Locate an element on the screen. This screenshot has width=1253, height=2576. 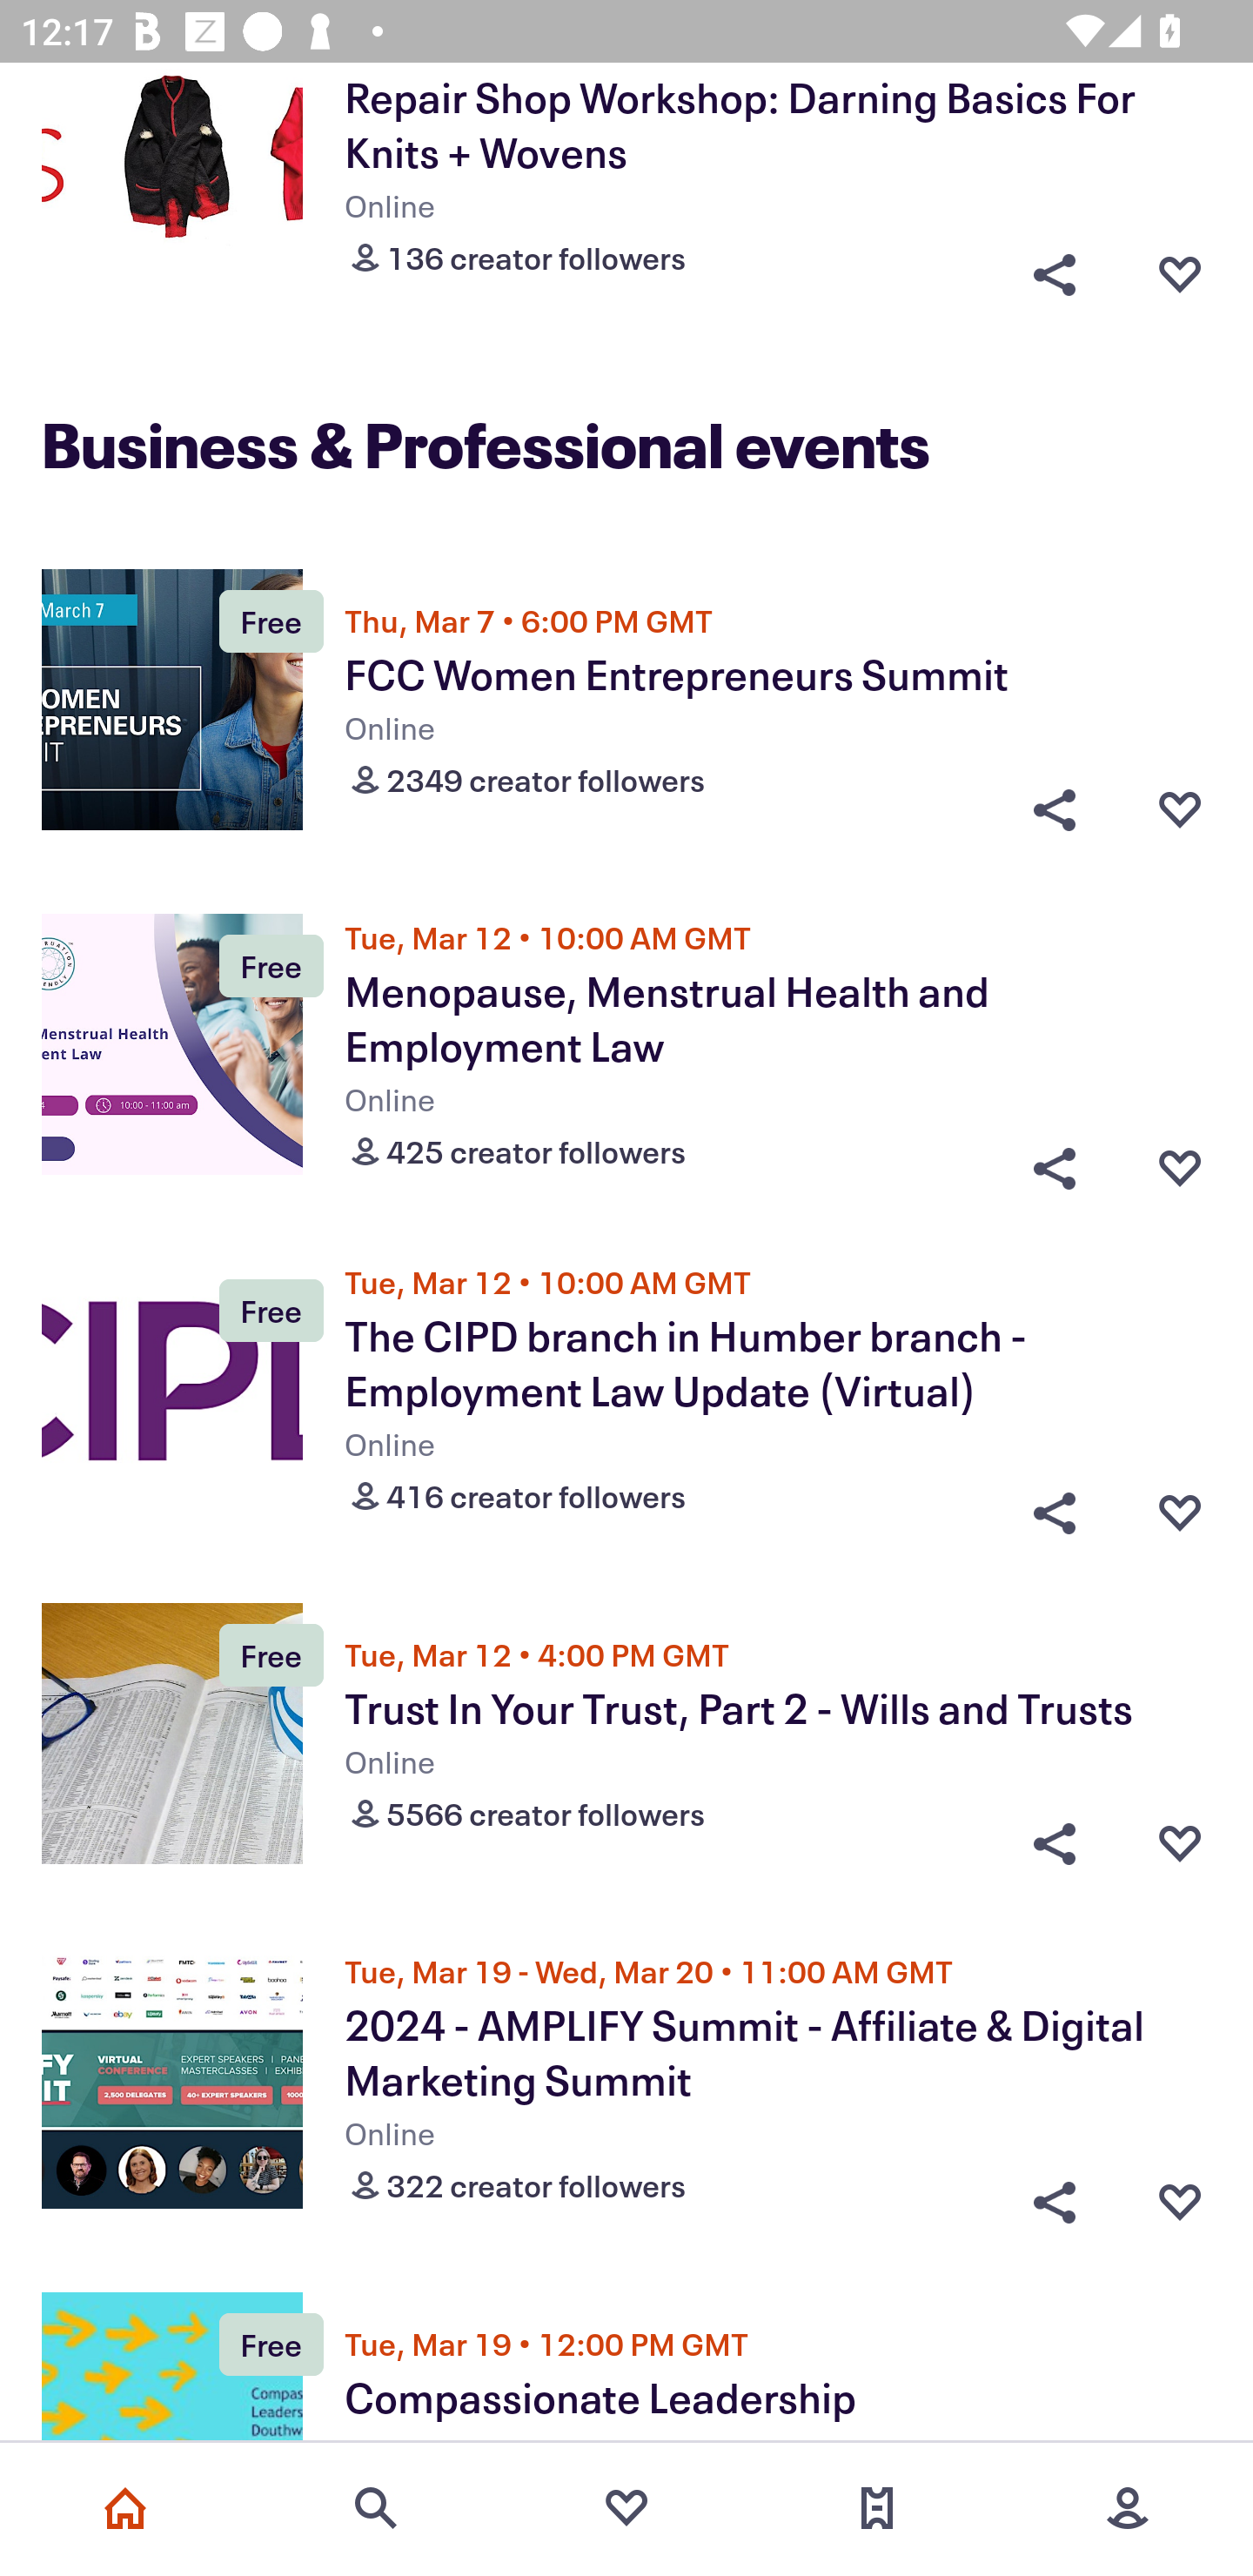
Favorite button is located at coordinates (1180, 809).